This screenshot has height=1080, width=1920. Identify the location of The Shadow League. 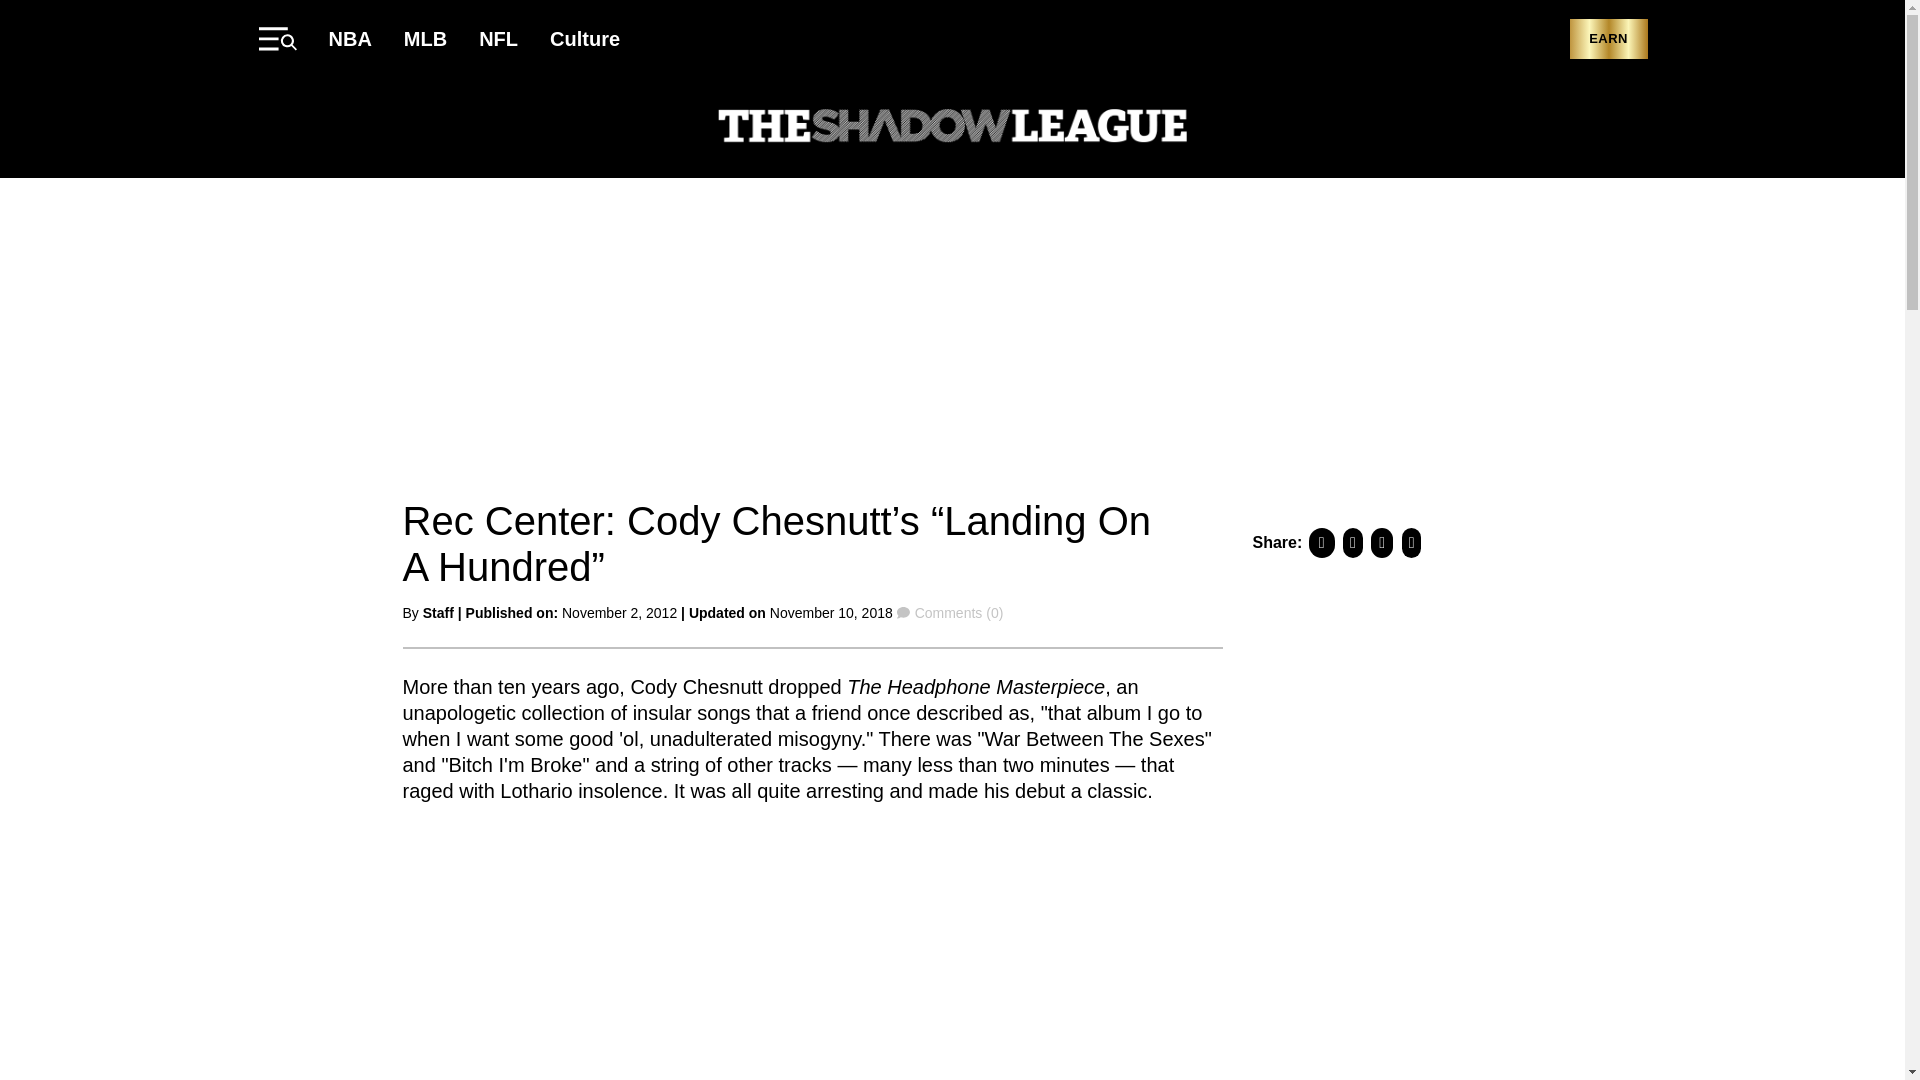
(952, 128).